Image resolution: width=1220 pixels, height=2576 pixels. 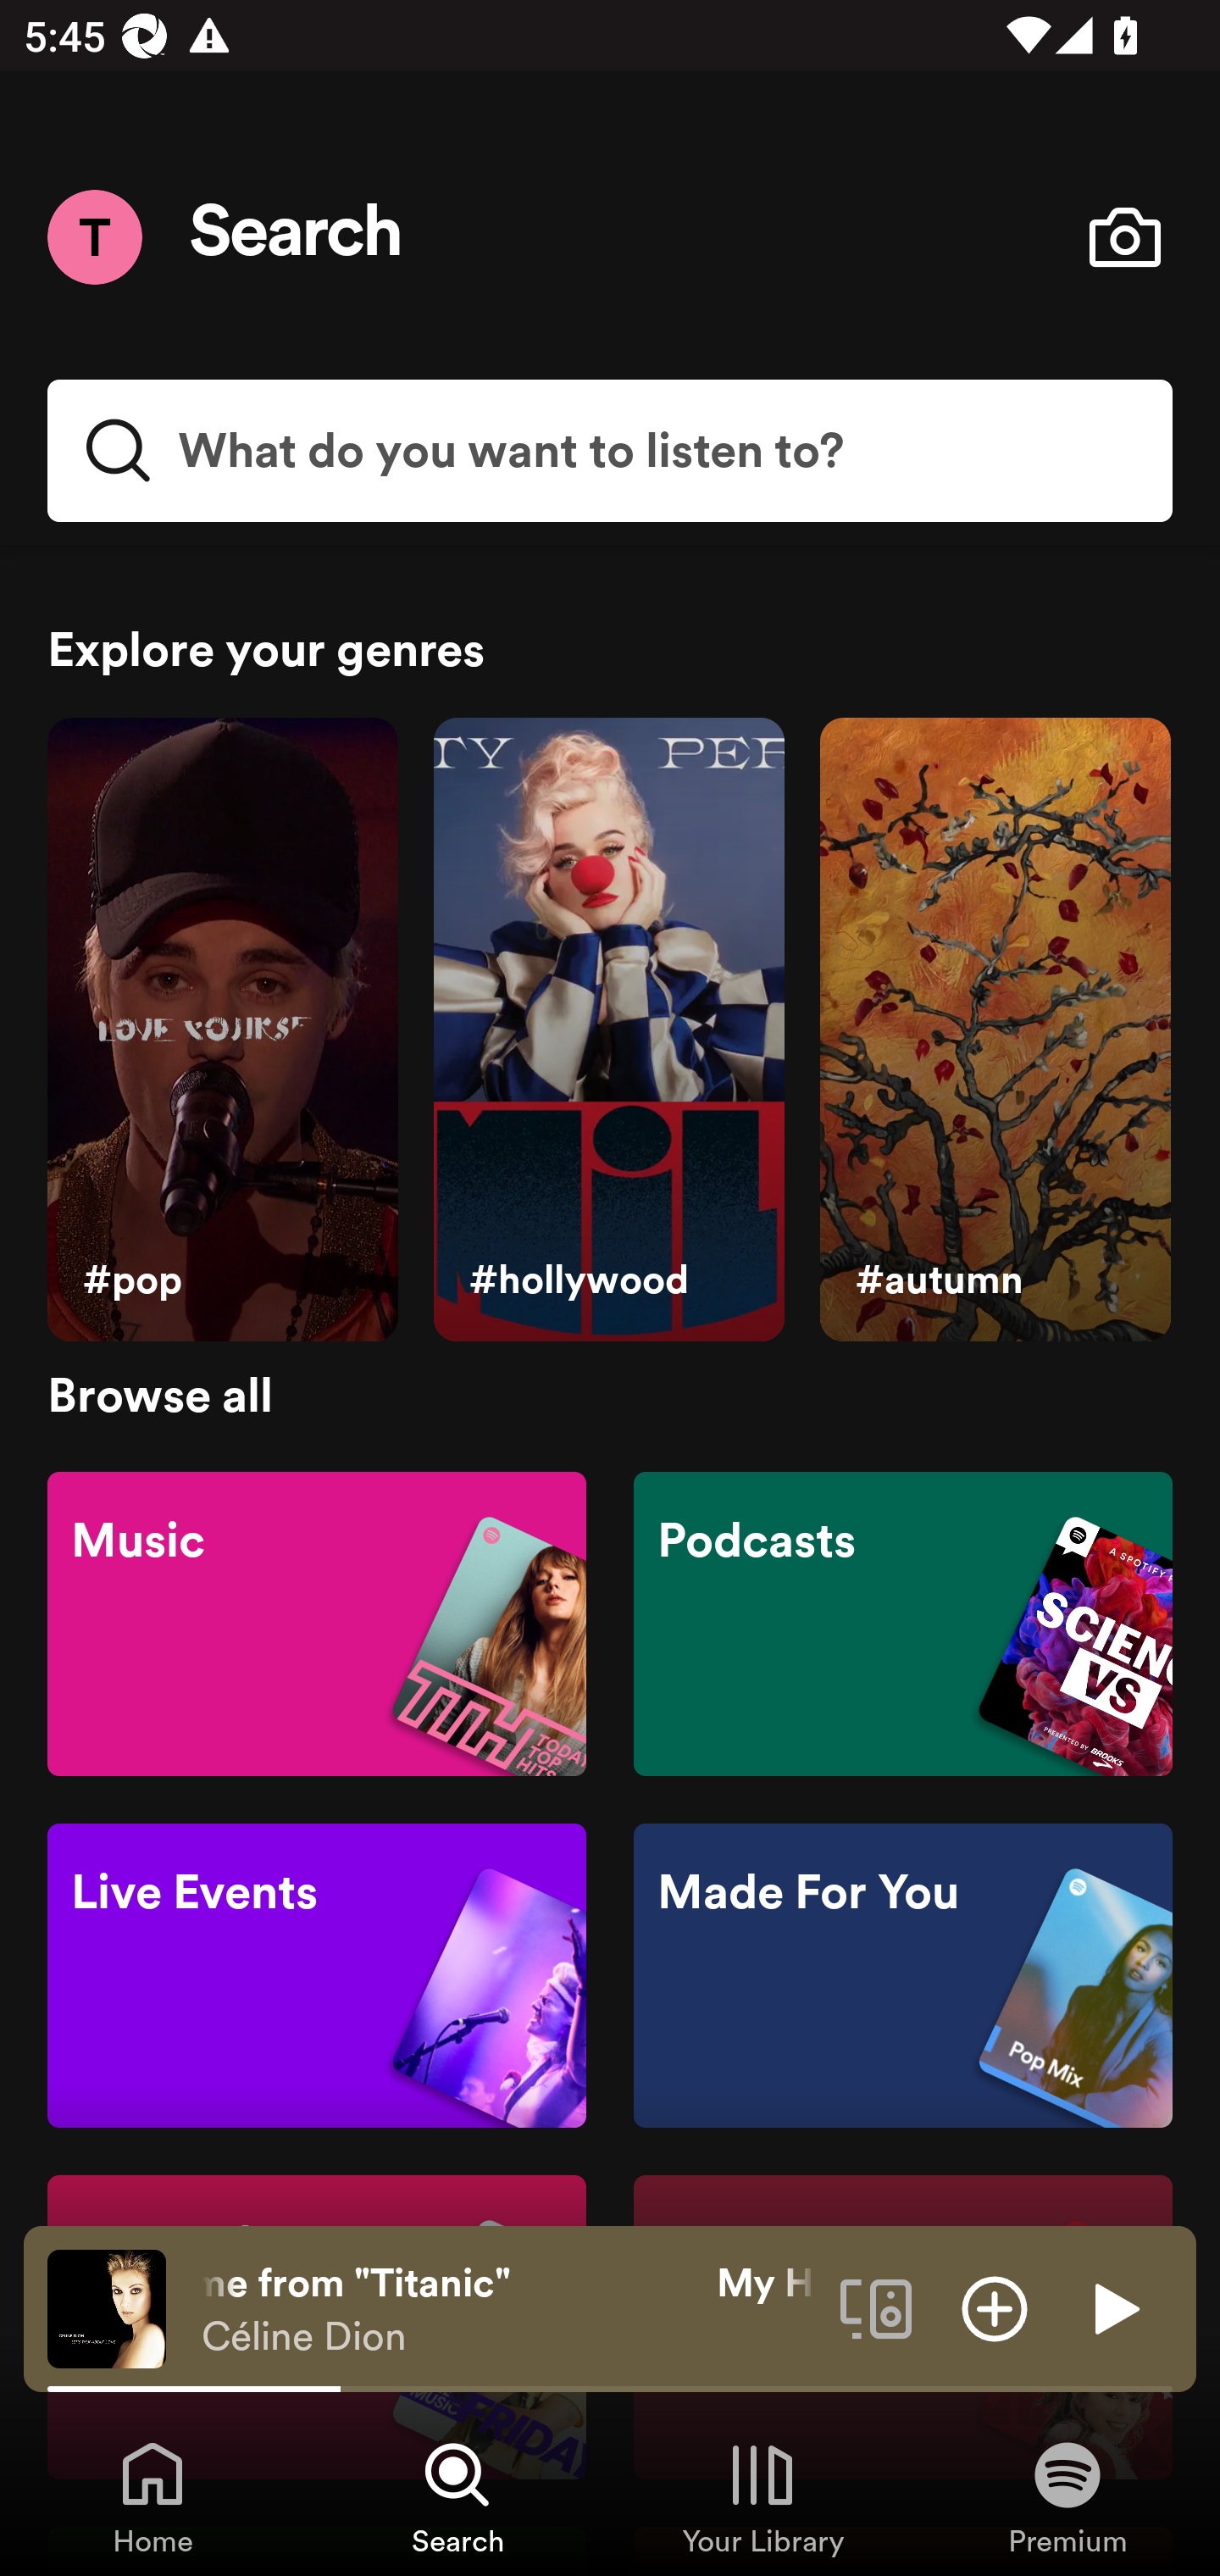 I want to click on #pop, so click(x=222, y=1030).